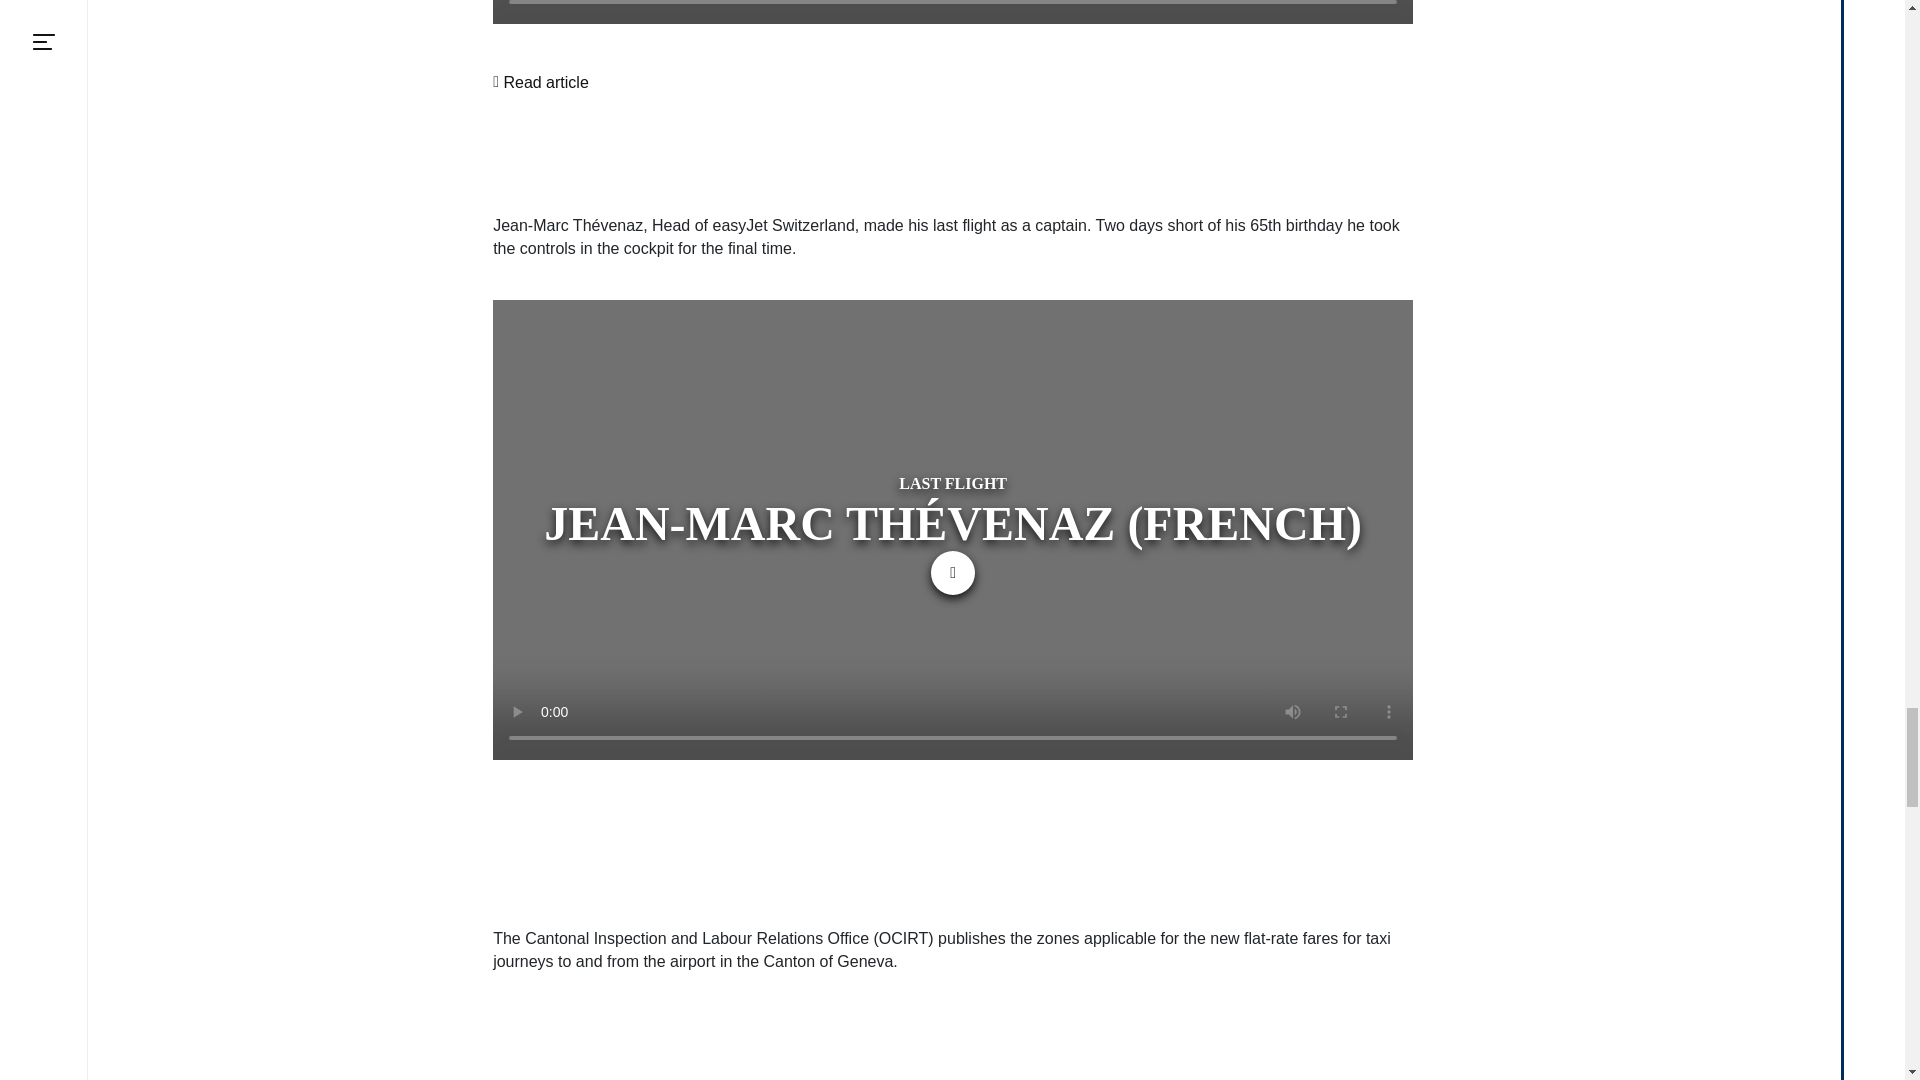 The image size is (1920, 1080). Describe the element at coordinates (545, 82) in the screenshot. I see `Read article` at that location.